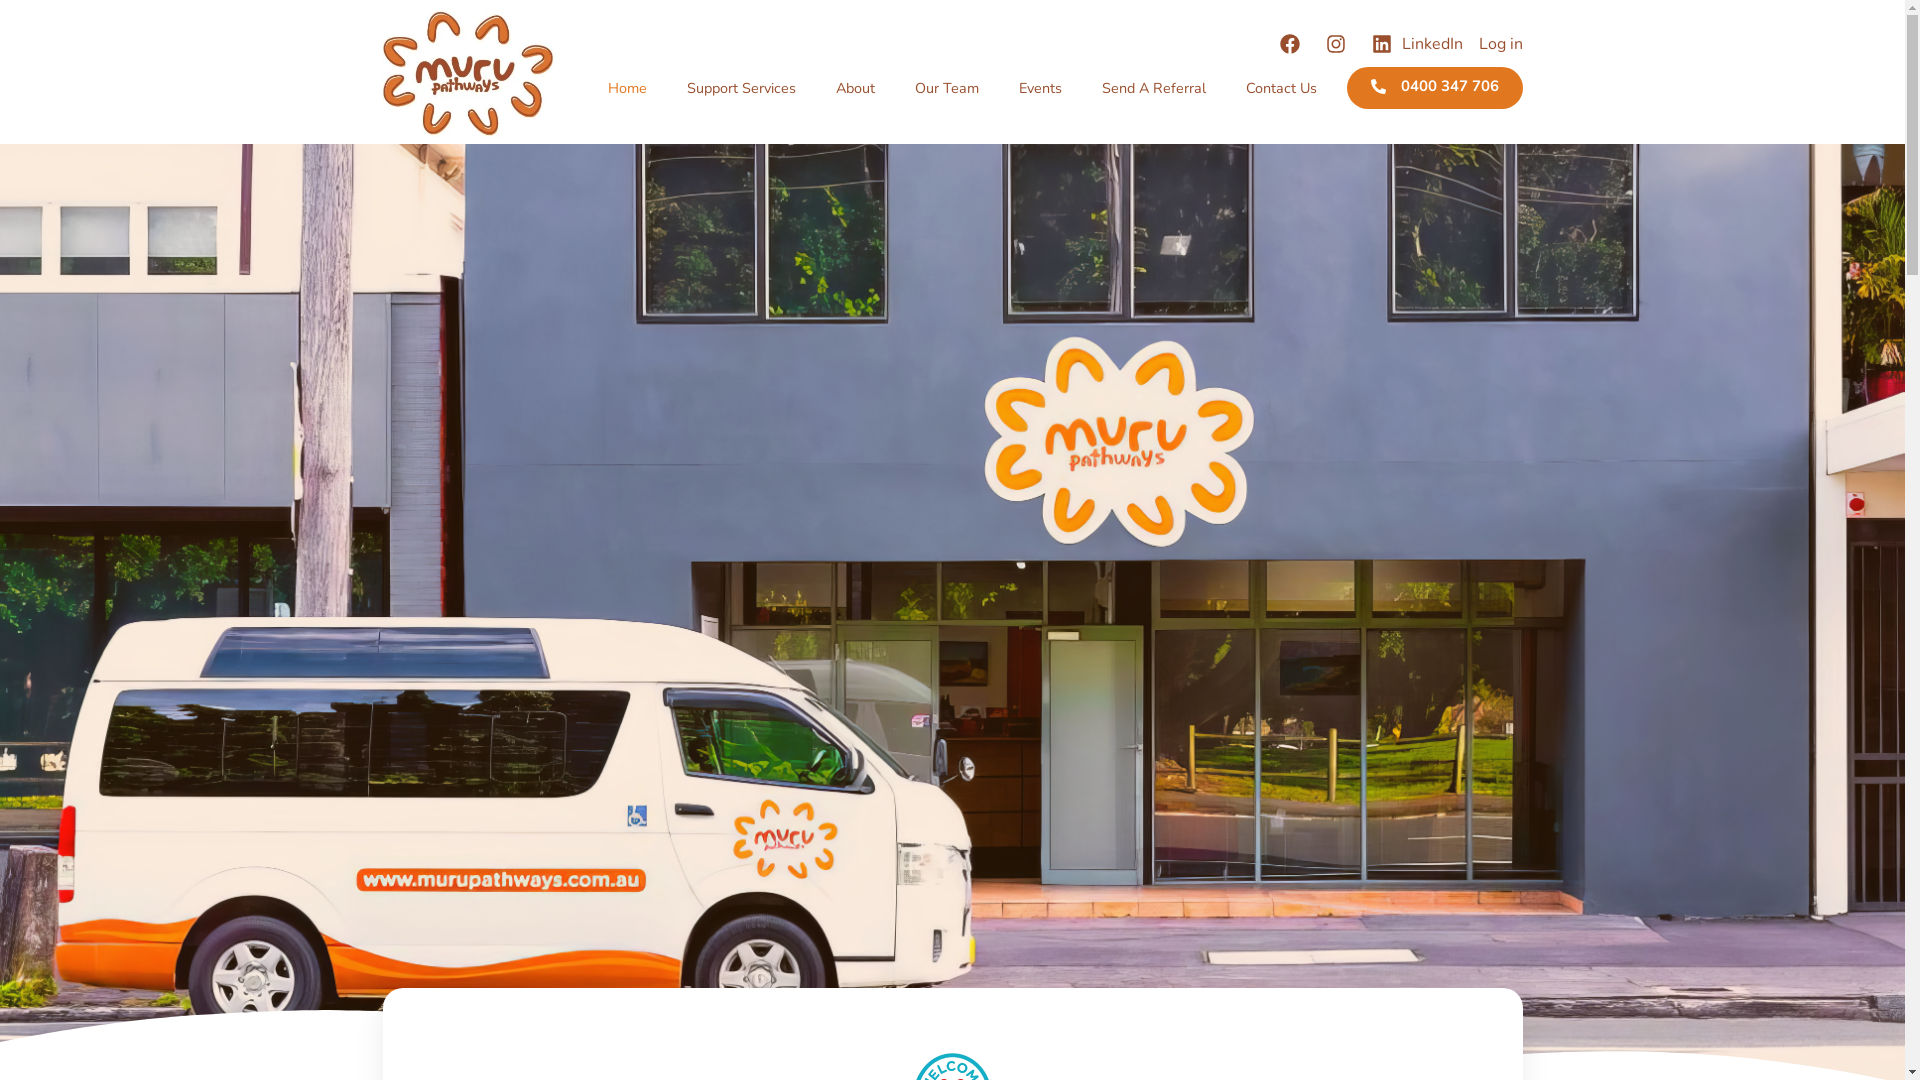  I want to click on Events, so click(1040, 88).